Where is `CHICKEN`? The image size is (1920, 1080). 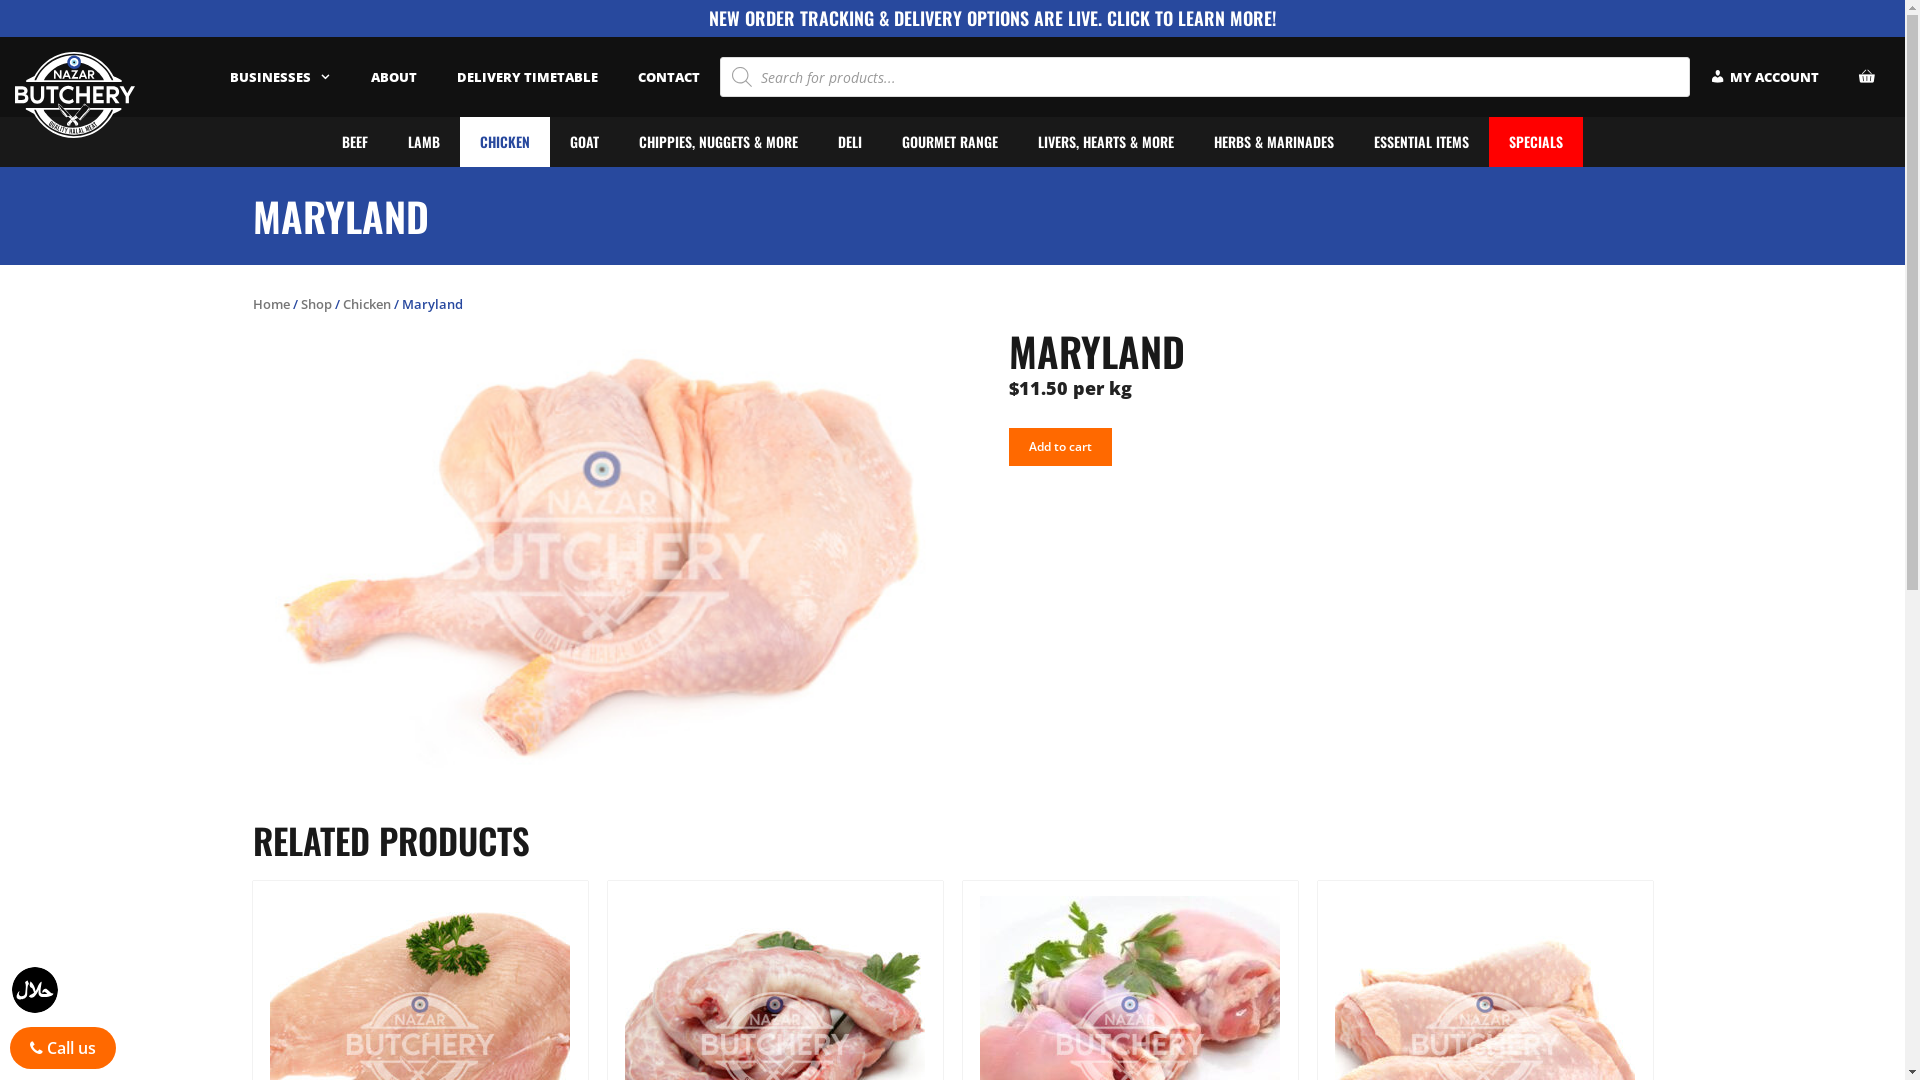
CHICKEN is located at coordinates (505, 142).